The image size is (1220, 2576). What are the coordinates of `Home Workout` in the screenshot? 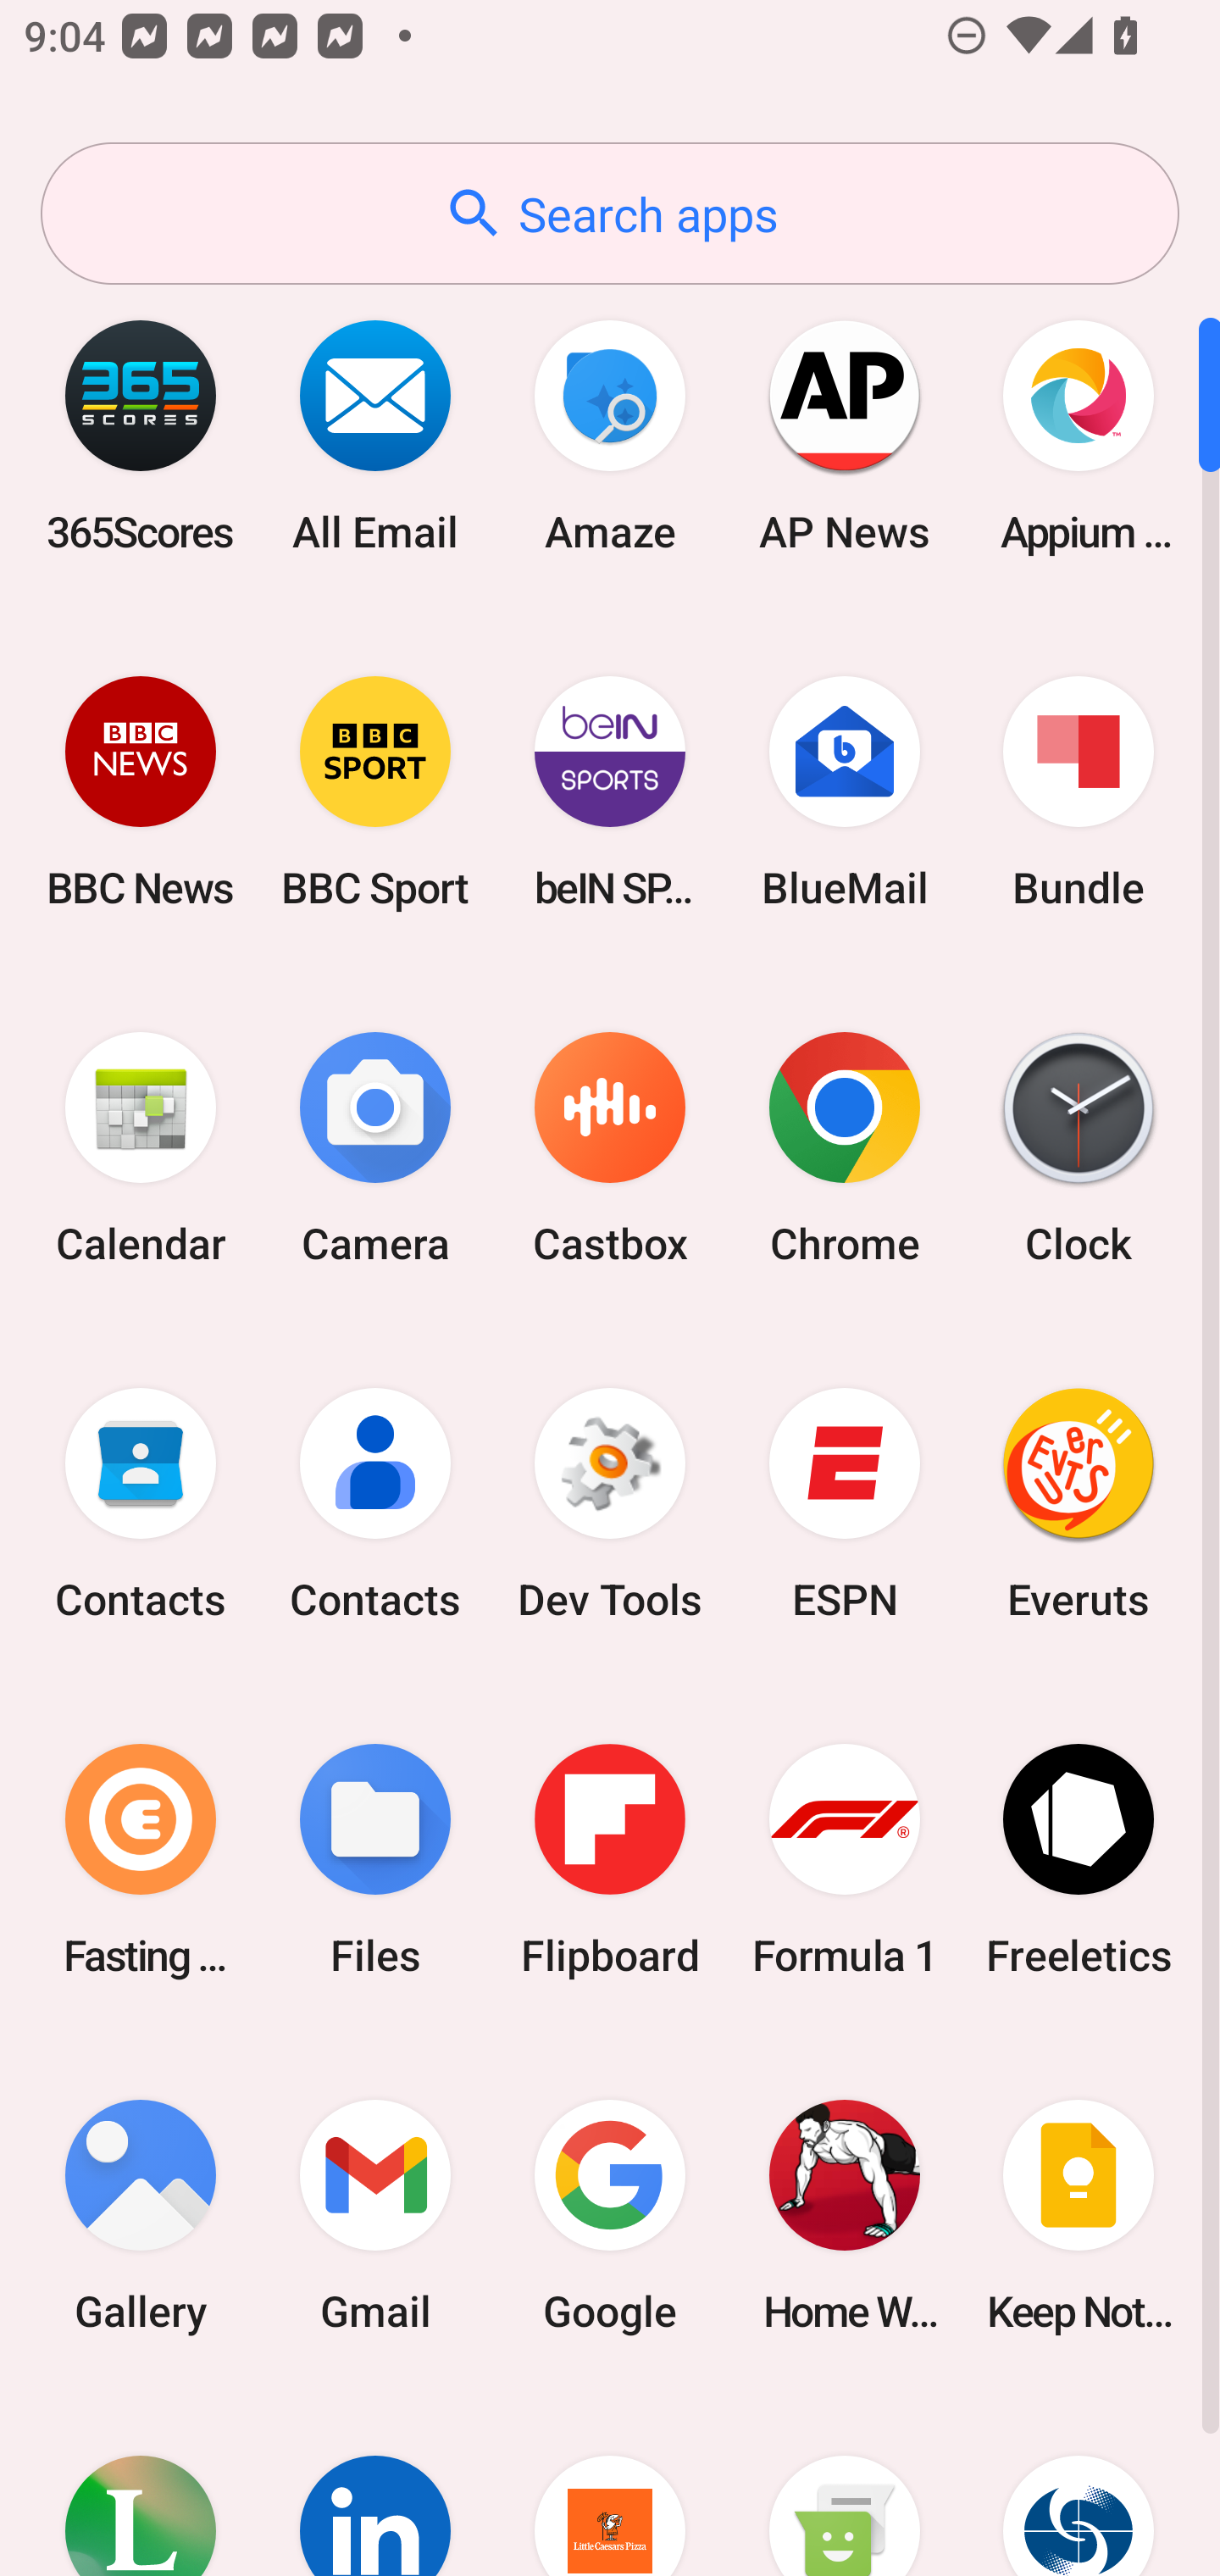 It's located at (844, 2215).